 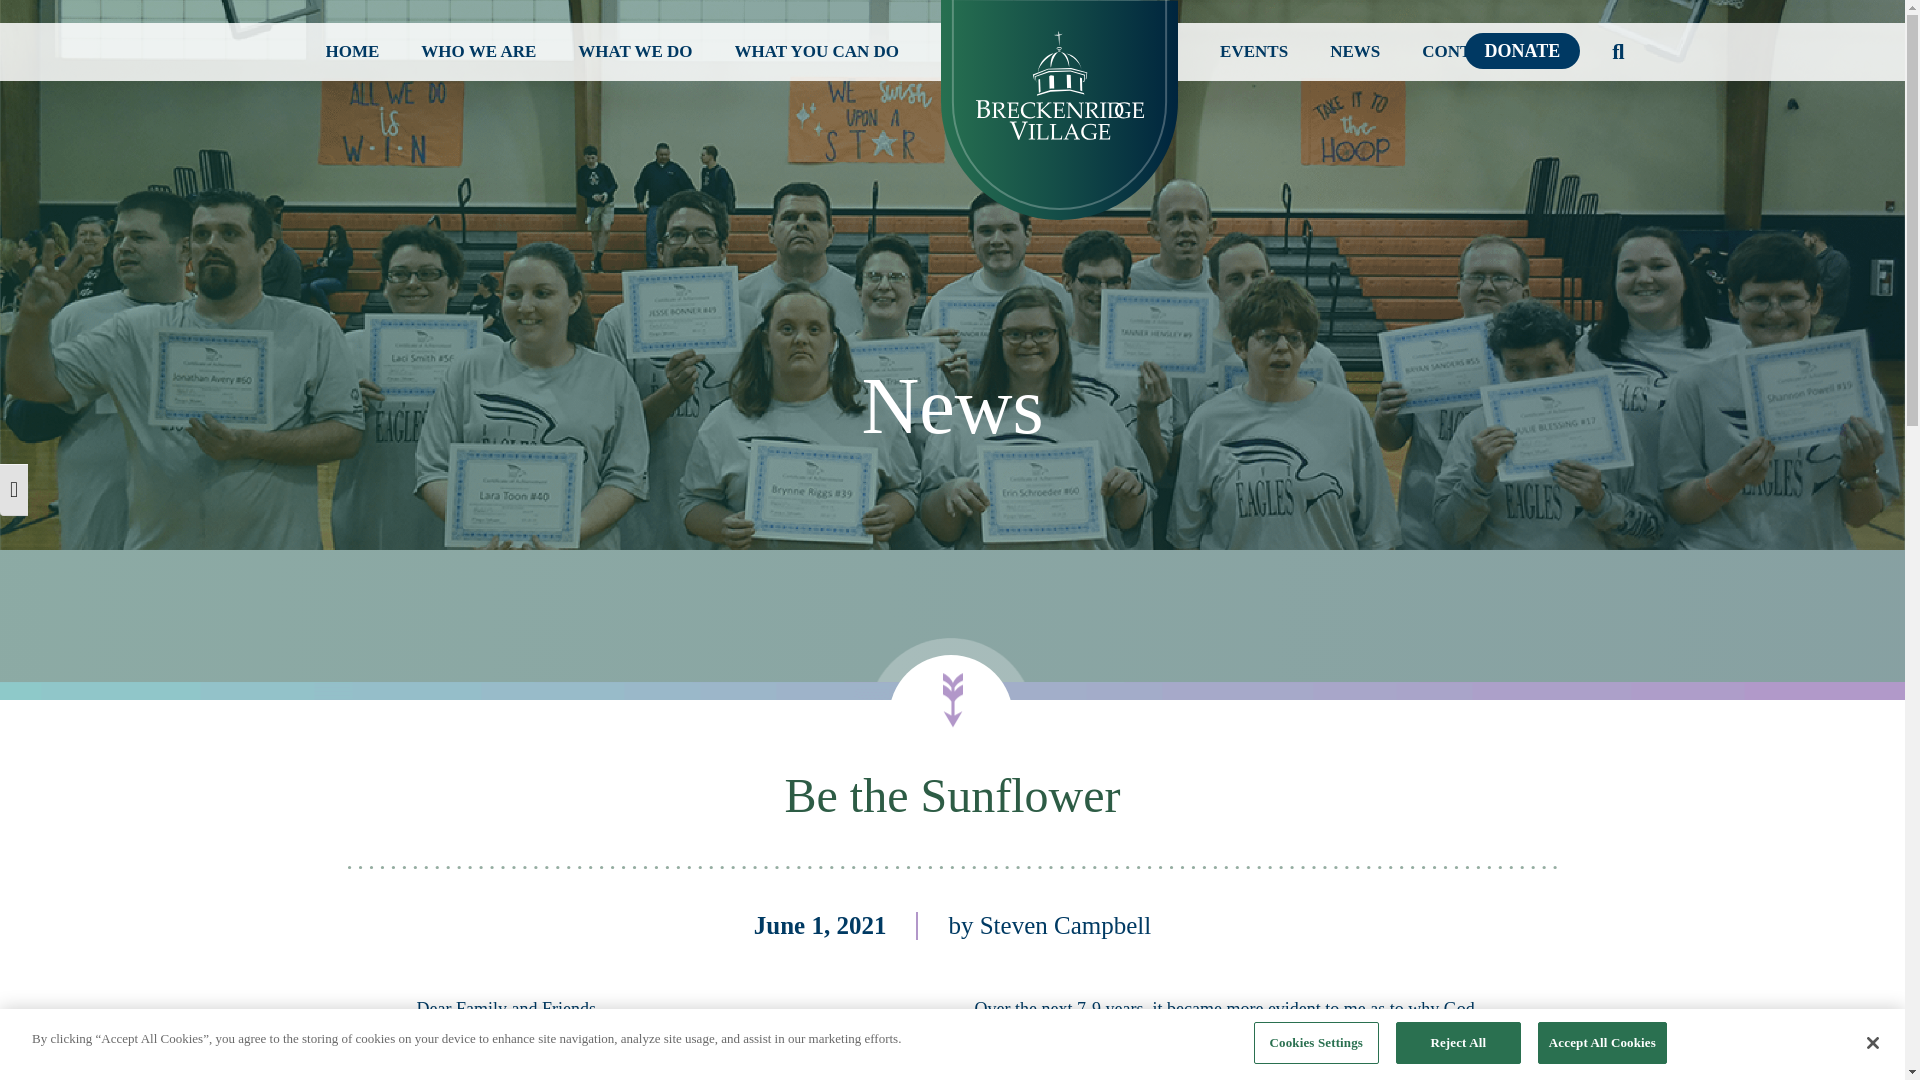 What do you see at coordinates (1602, 1042) in the screenshot?
I see `Accept All Cookies` at bounding box center [1602, 1042].